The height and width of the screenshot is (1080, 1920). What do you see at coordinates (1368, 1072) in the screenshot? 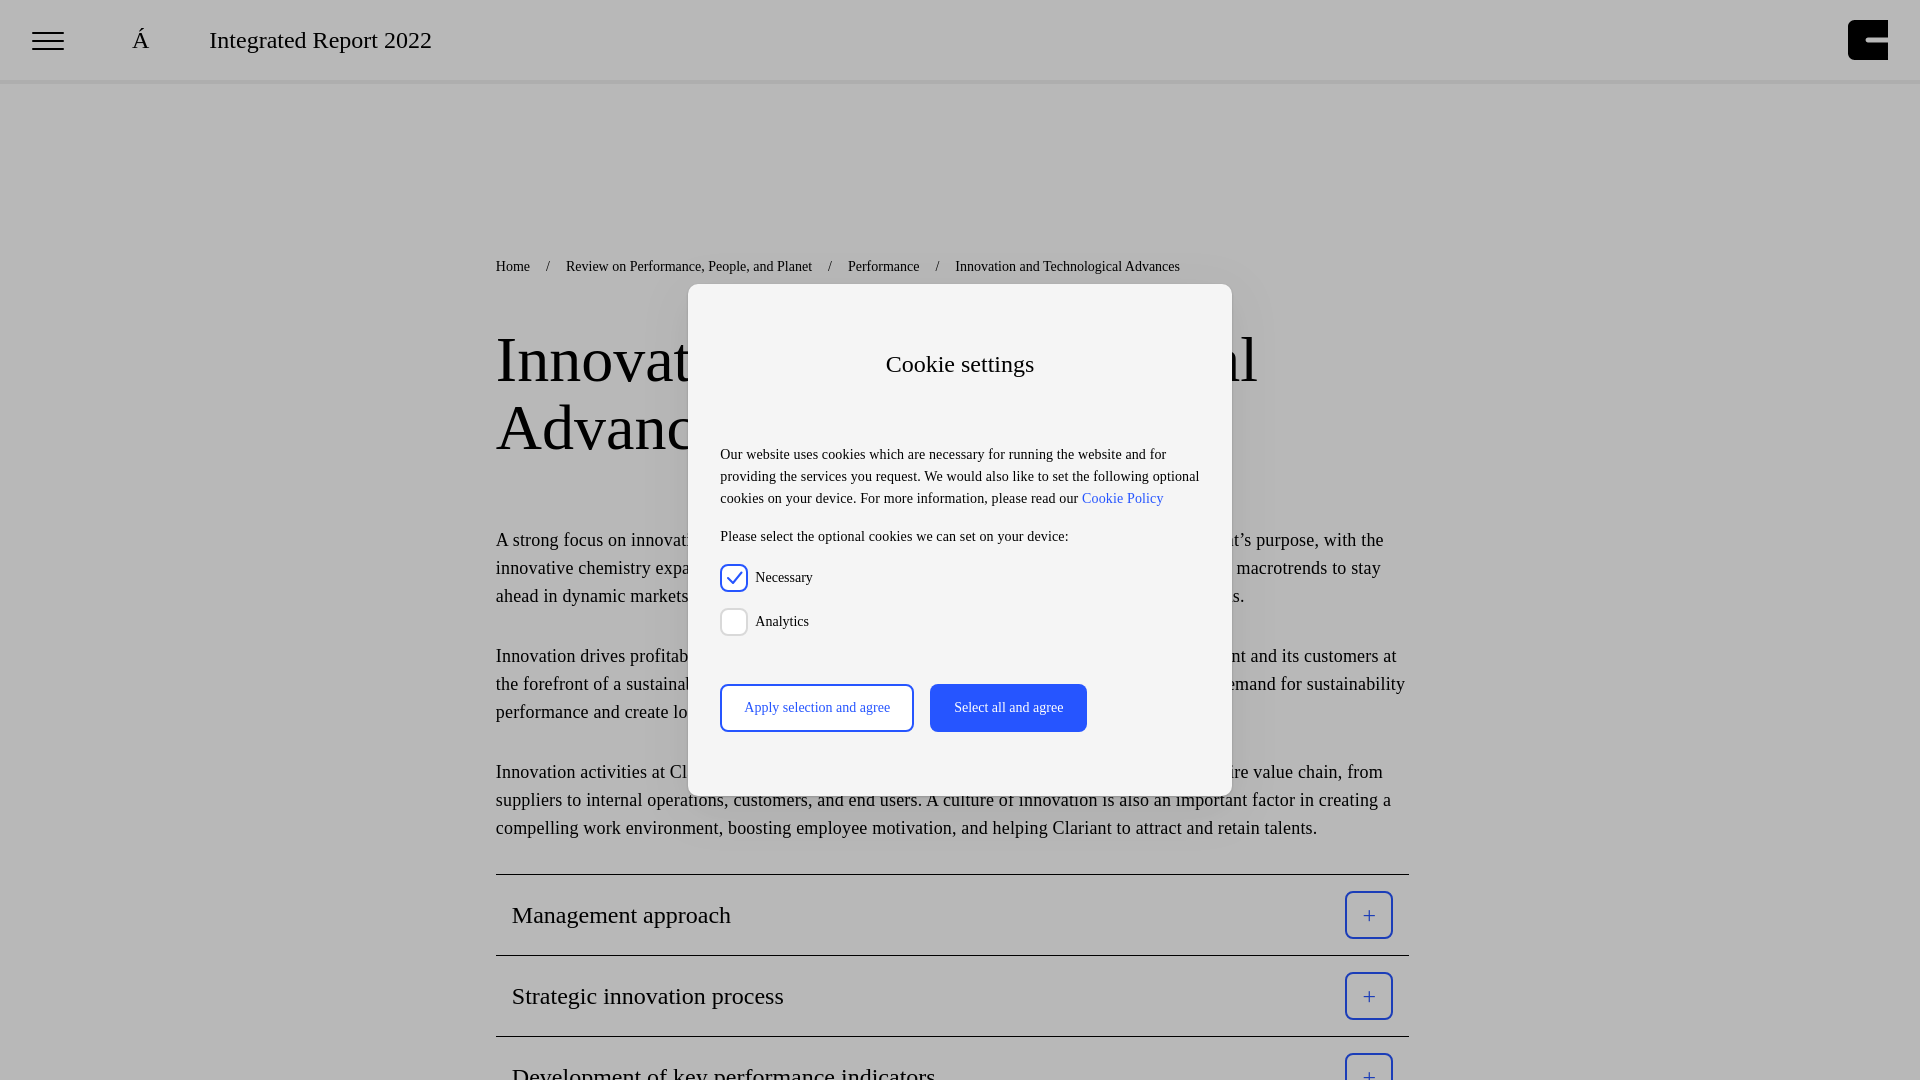
I see `plus` at bounding box center [1368, 1072].